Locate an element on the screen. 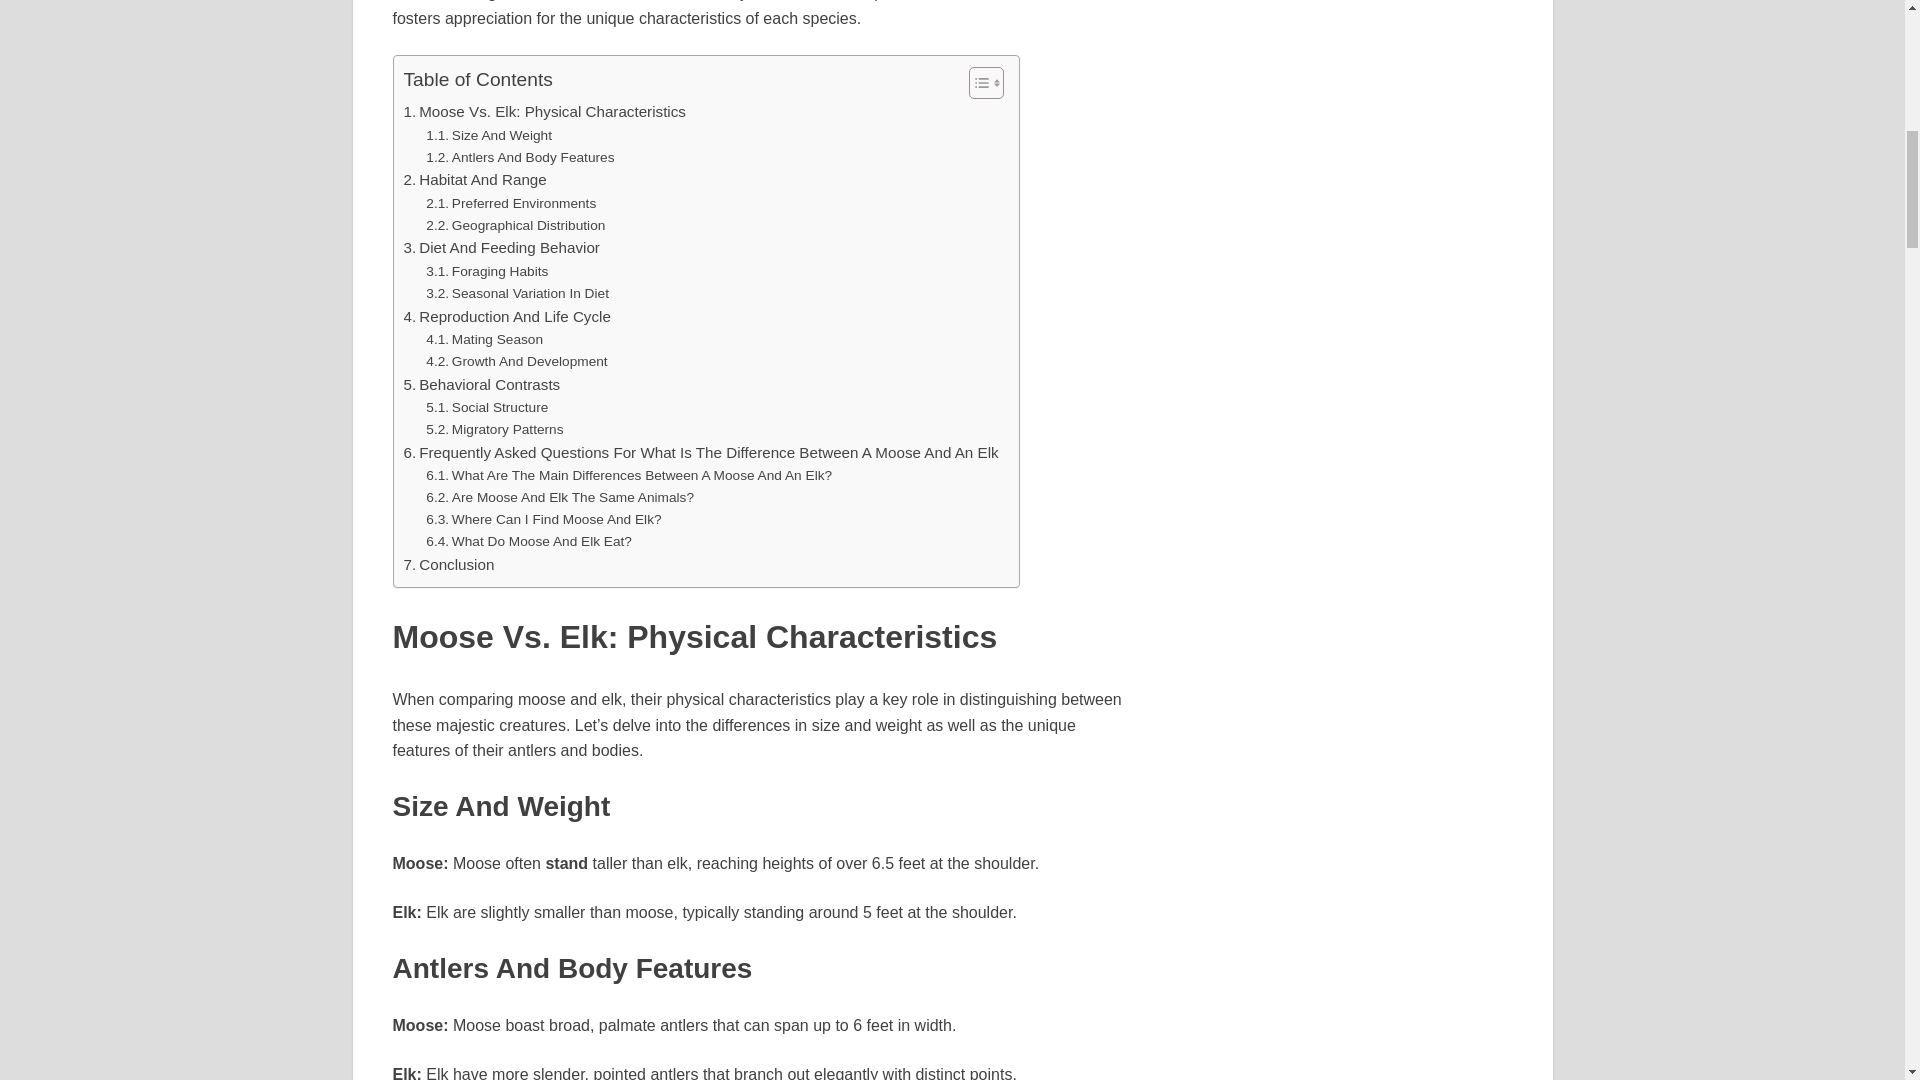  Are Moose And Elk The Same Animals? is located at coordinates (560, 498).